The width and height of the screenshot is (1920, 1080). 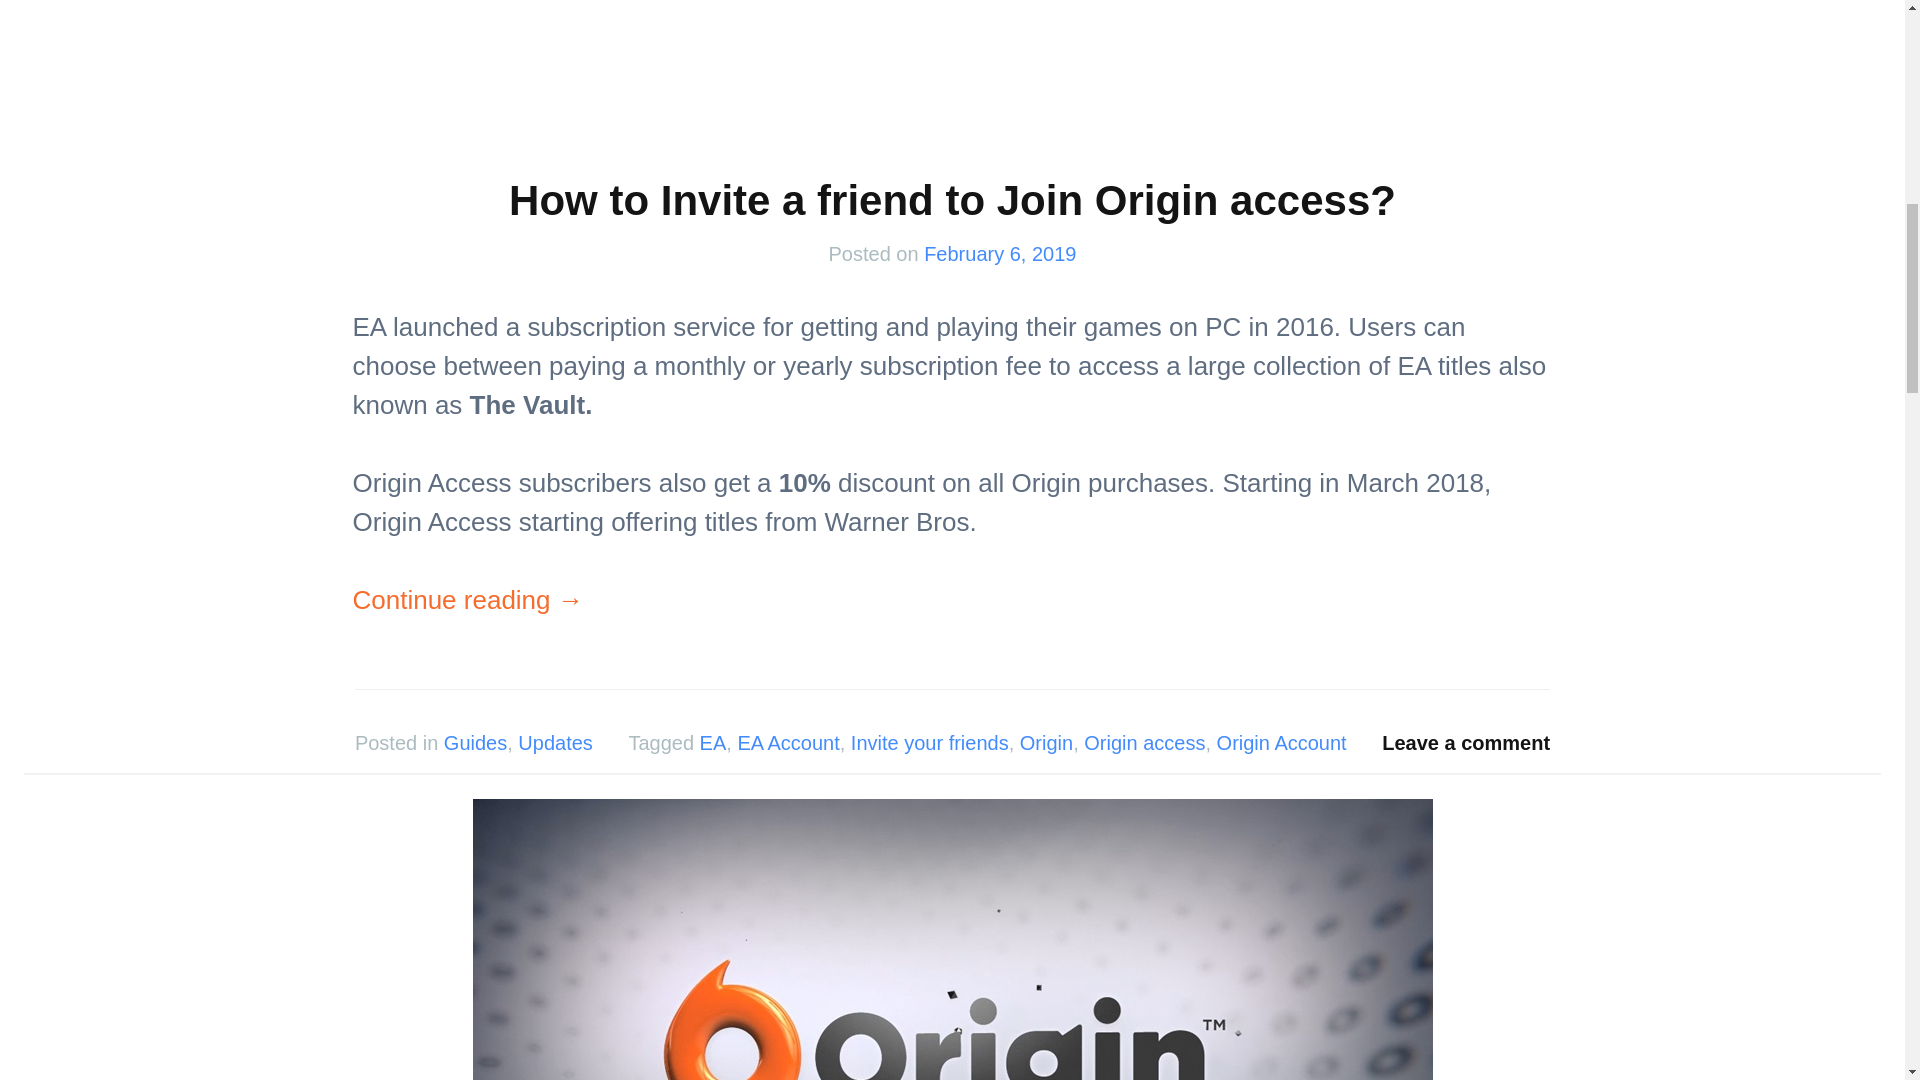 What do you see at coordinates (474, 742) in the screenshot?
I see `Guides` at bounding box center [474, 742].